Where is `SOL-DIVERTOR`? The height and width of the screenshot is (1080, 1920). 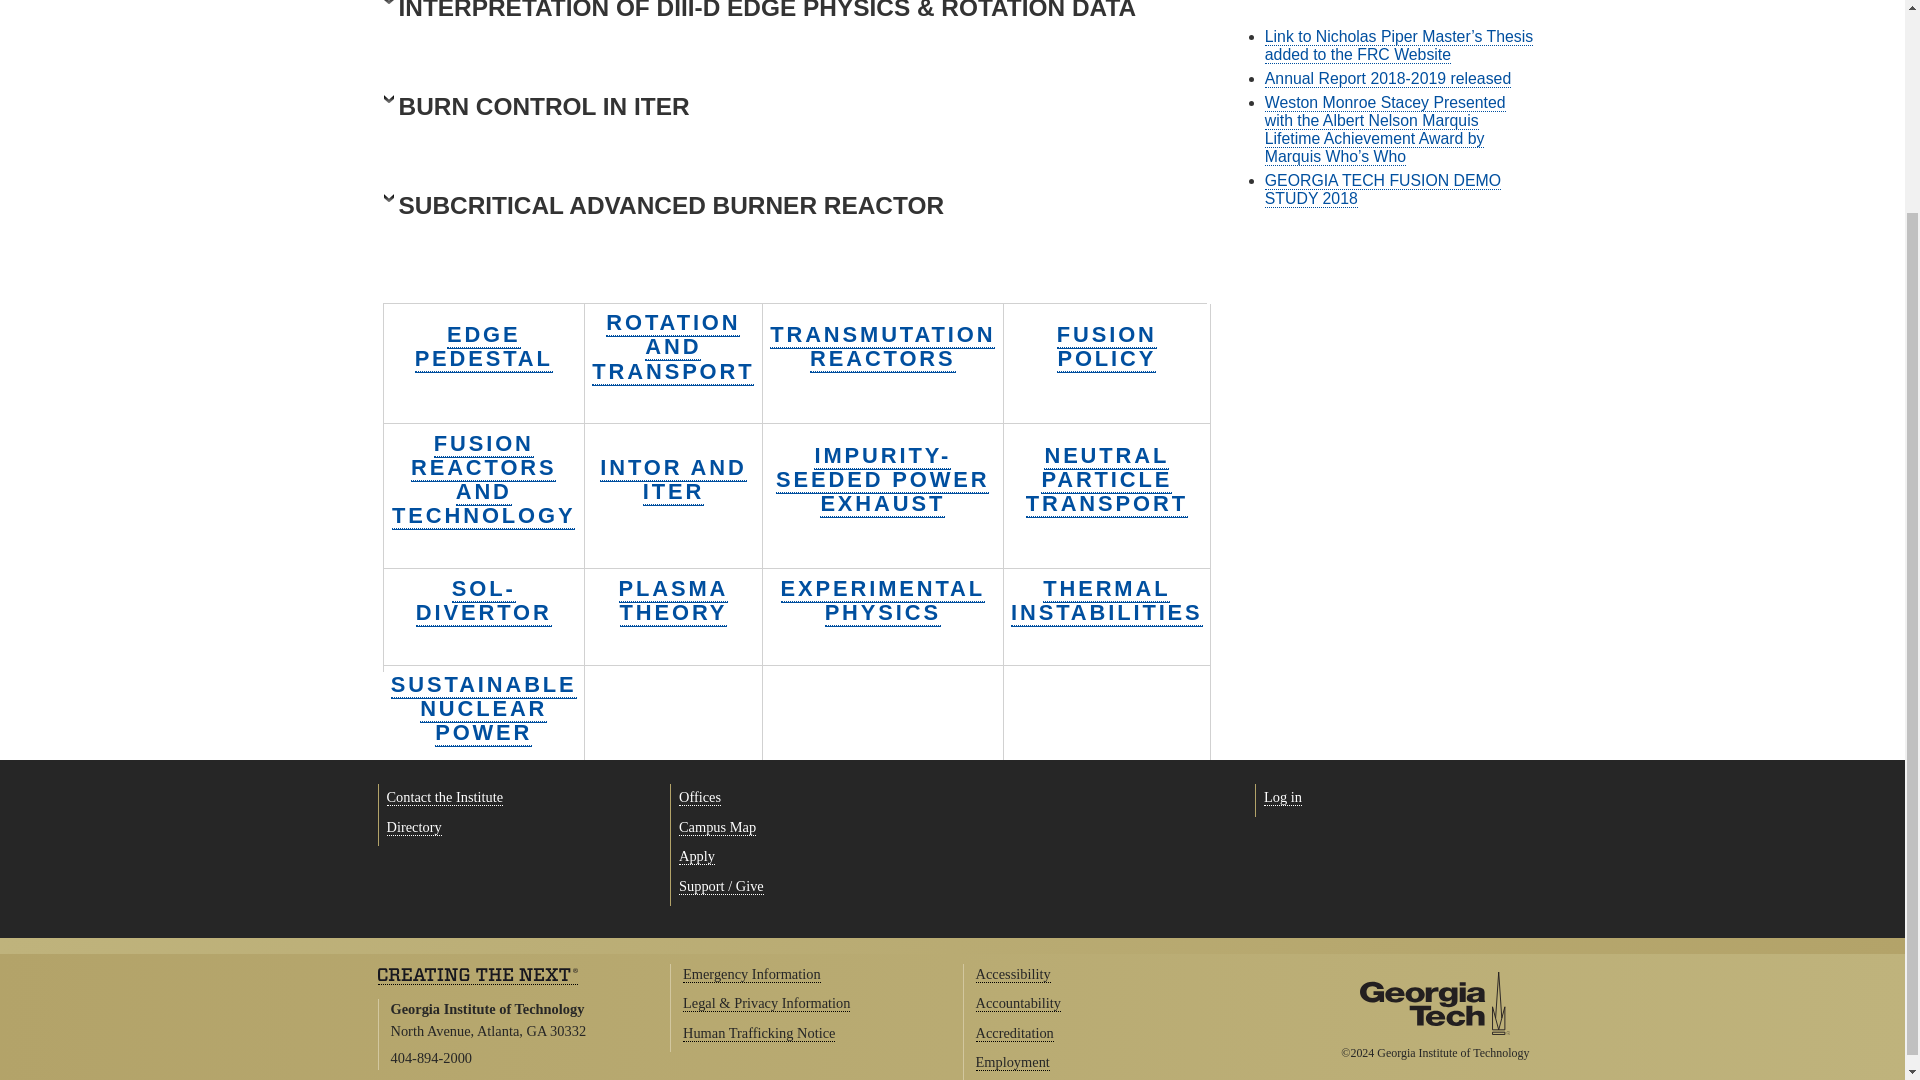 SOL-DIVERTOR is located at coordinates (484, 600).